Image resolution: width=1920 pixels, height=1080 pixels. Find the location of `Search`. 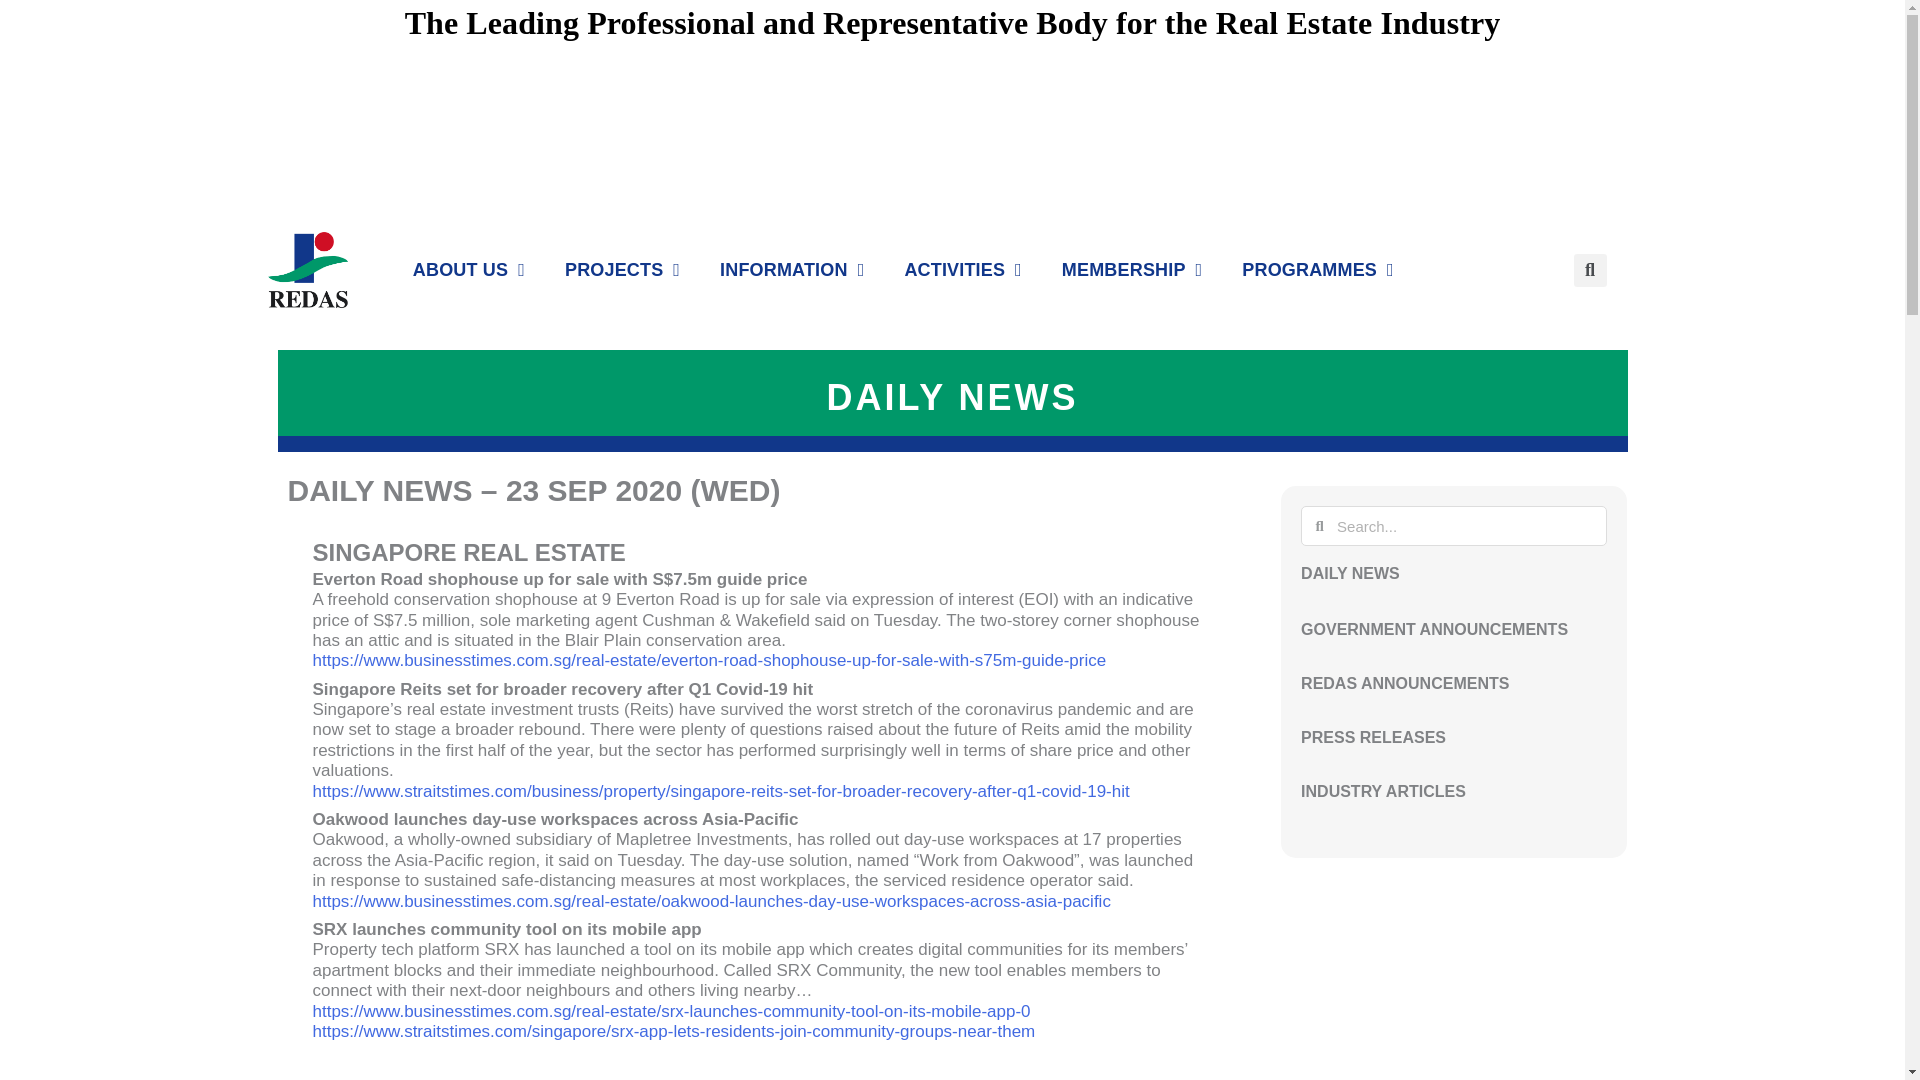

Search is located at coordinates (1466, 526).